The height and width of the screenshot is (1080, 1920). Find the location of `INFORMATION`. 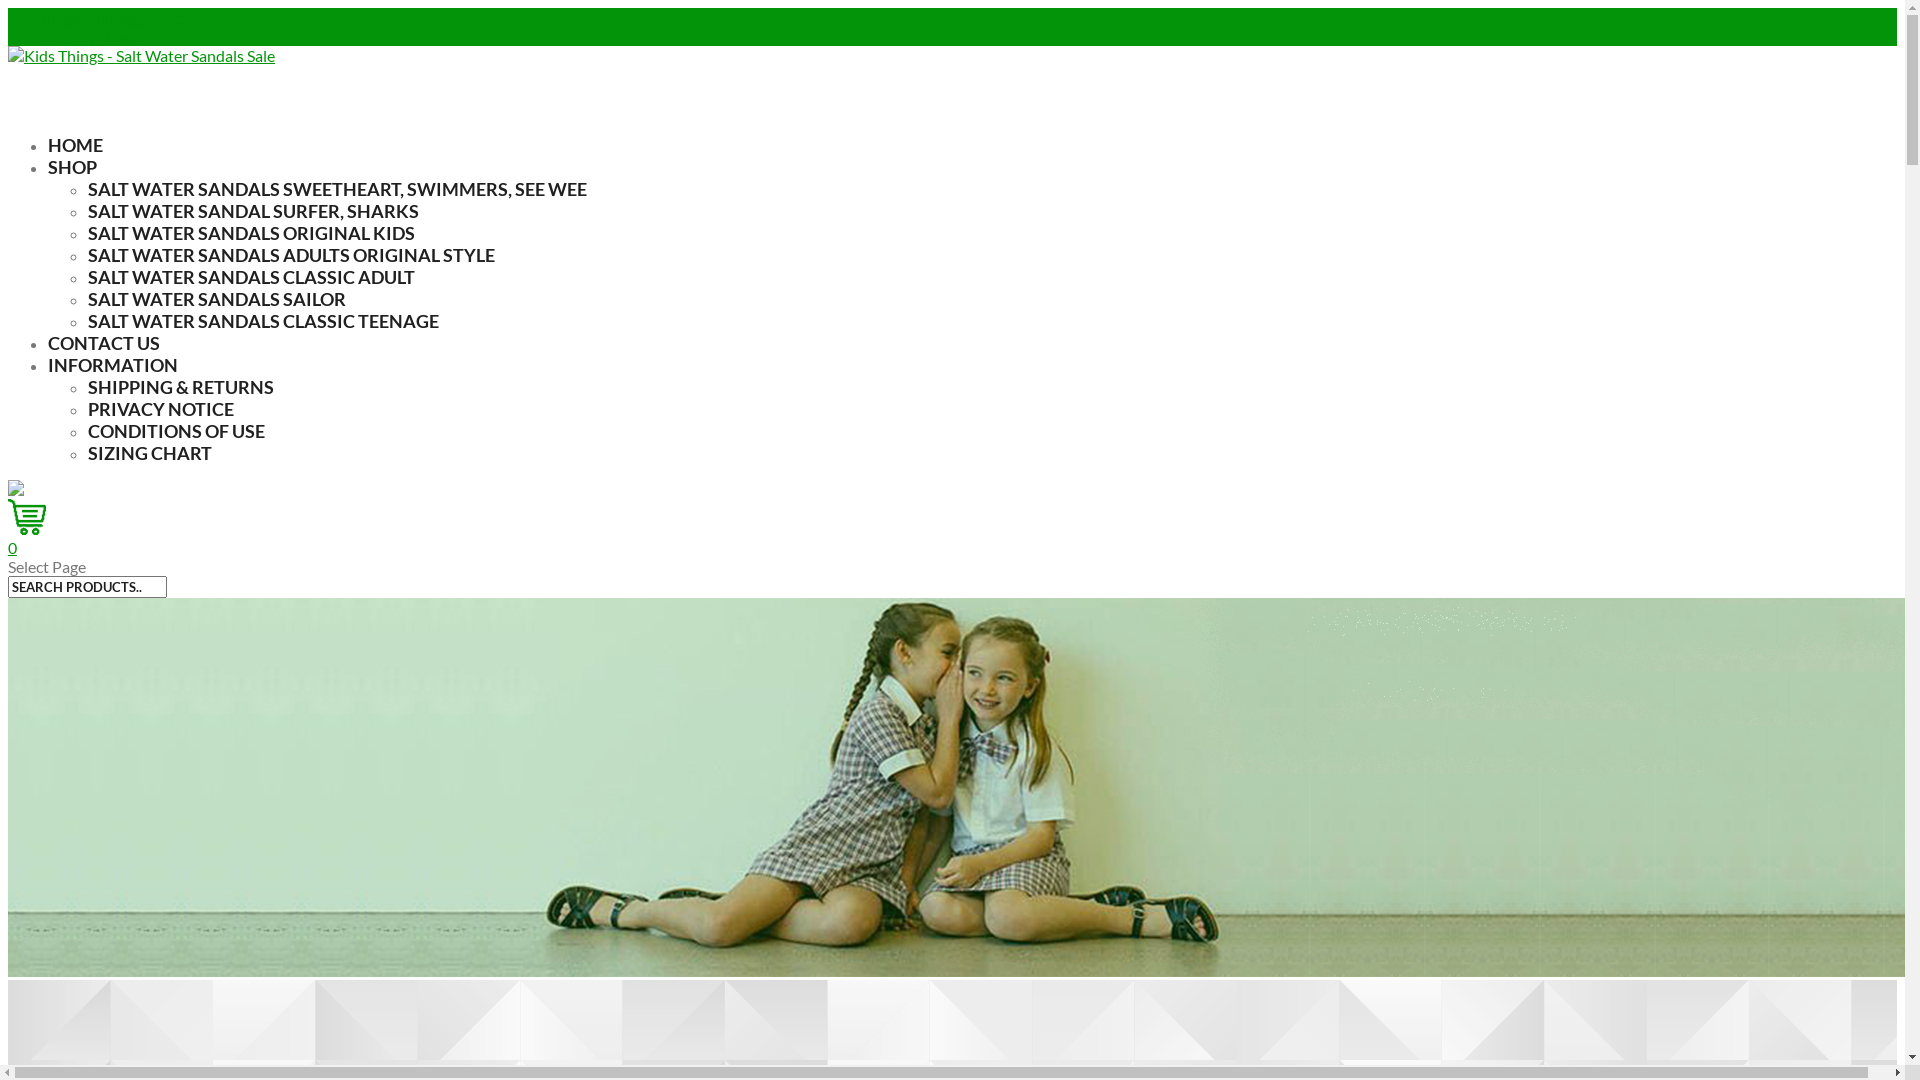

INFORMATION is located at coordinates (113, 365).